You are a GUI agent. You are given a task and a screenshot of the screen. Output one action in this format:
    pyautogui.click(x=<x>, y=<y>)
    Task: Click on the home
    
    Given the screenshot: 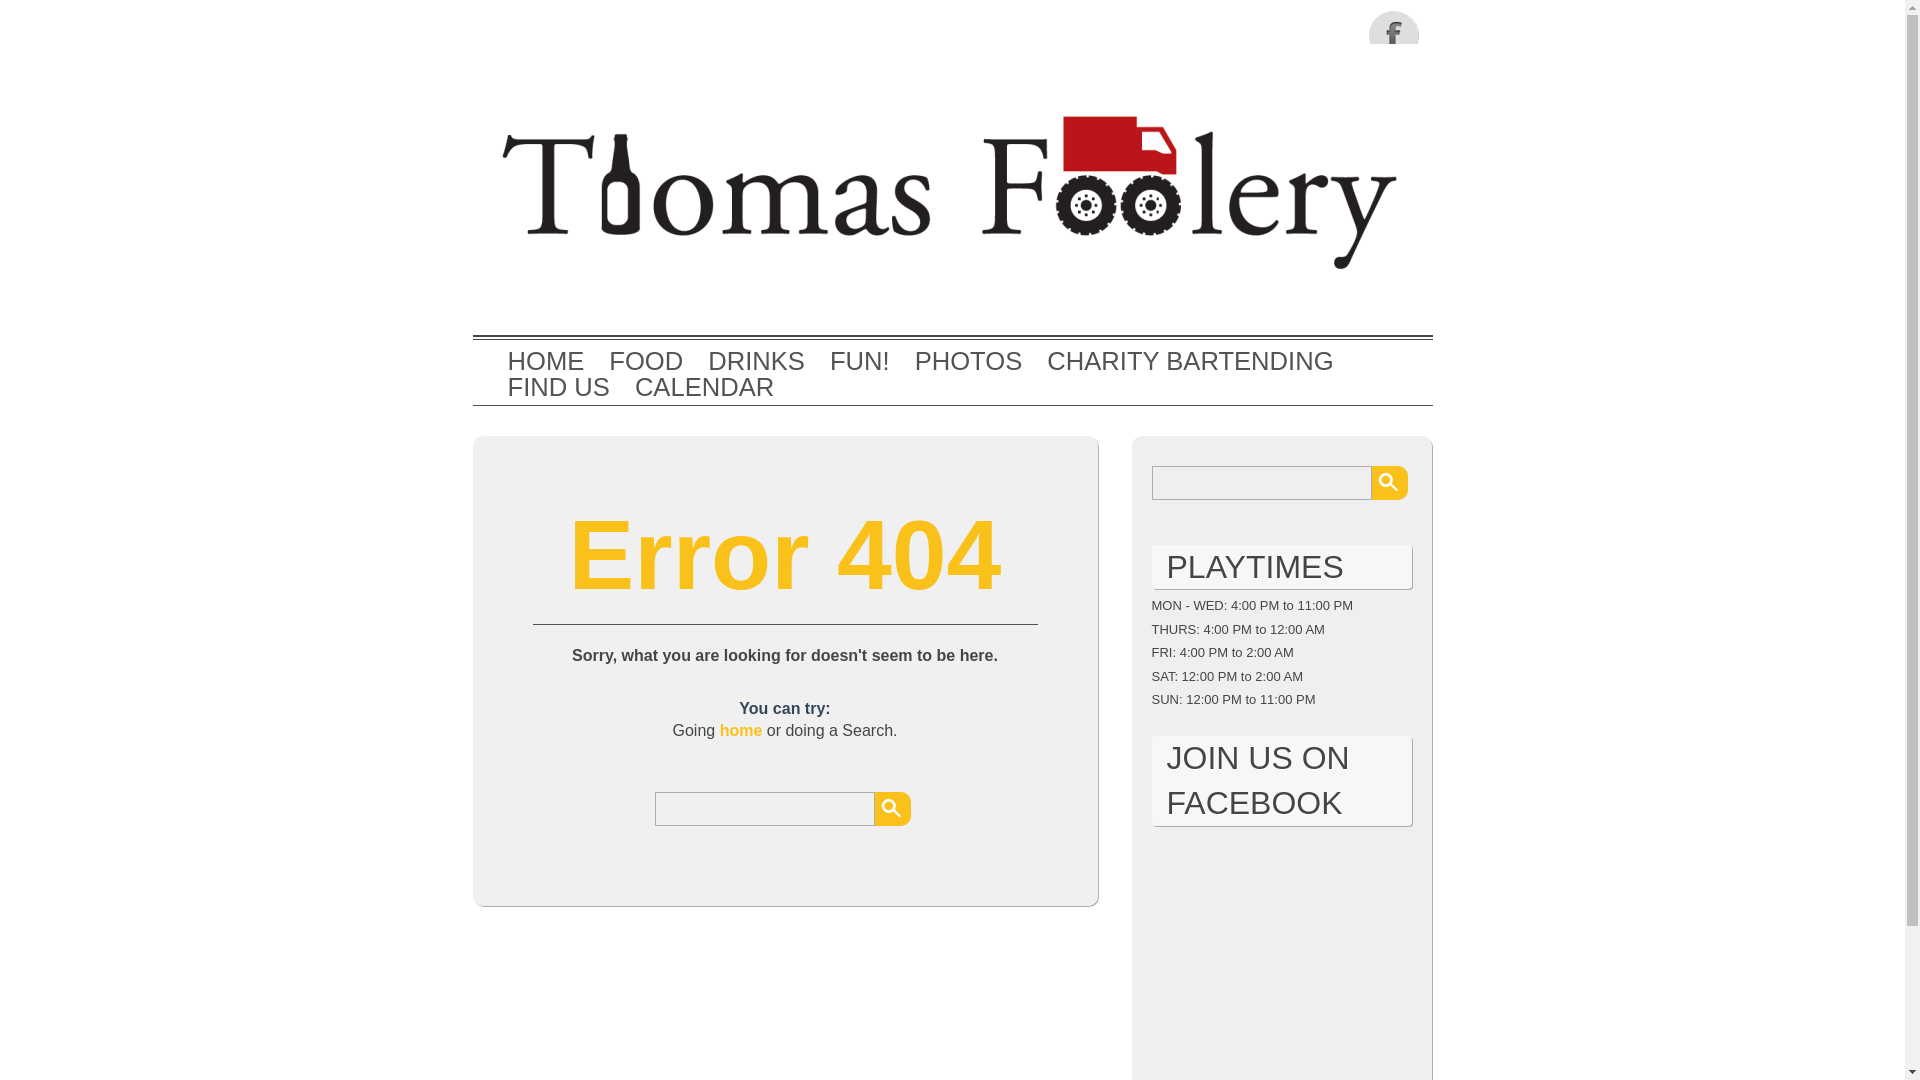 What is the action you would take?
    pyautogui.click(x=741, y=730)
    